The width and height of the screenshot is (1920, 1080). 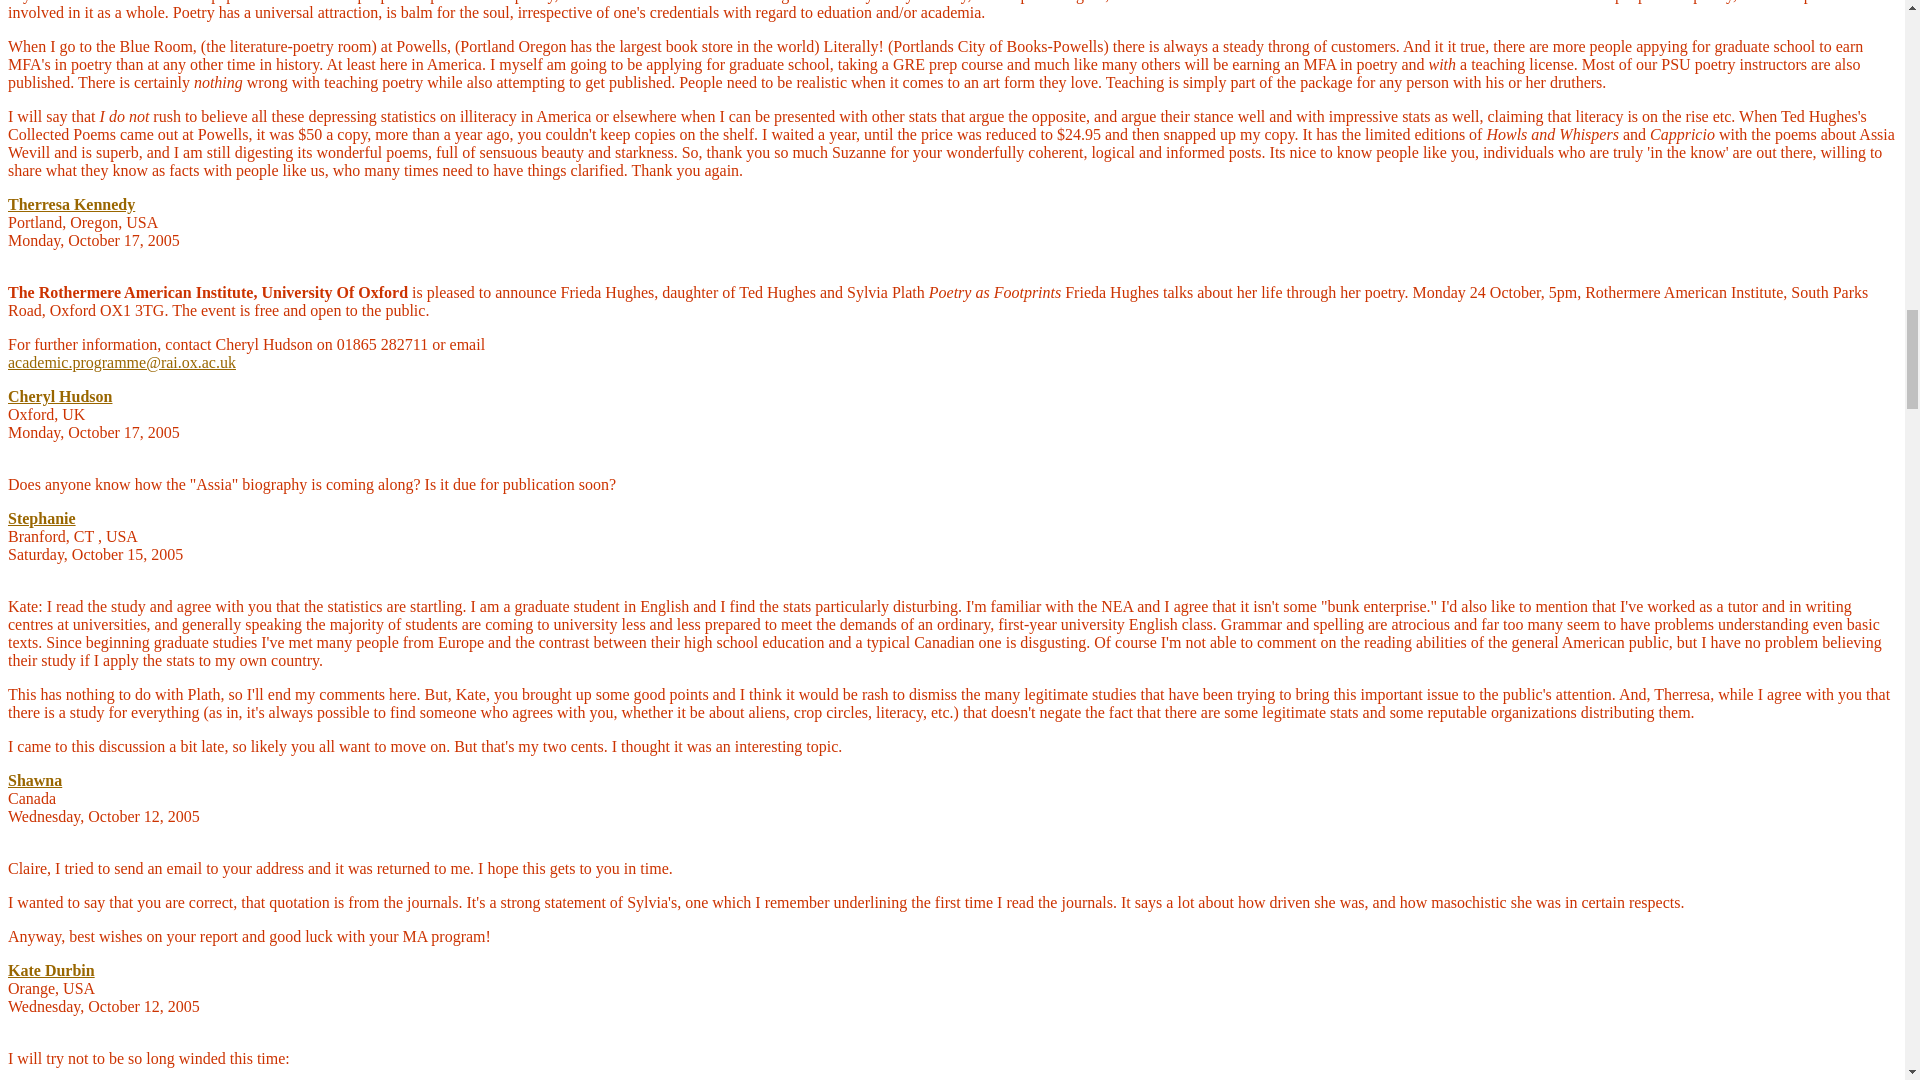 What do you see at coordinates (70, 204) in the screenshot?
I see `Therresa Kennedy` at bounding box center [70, 204].